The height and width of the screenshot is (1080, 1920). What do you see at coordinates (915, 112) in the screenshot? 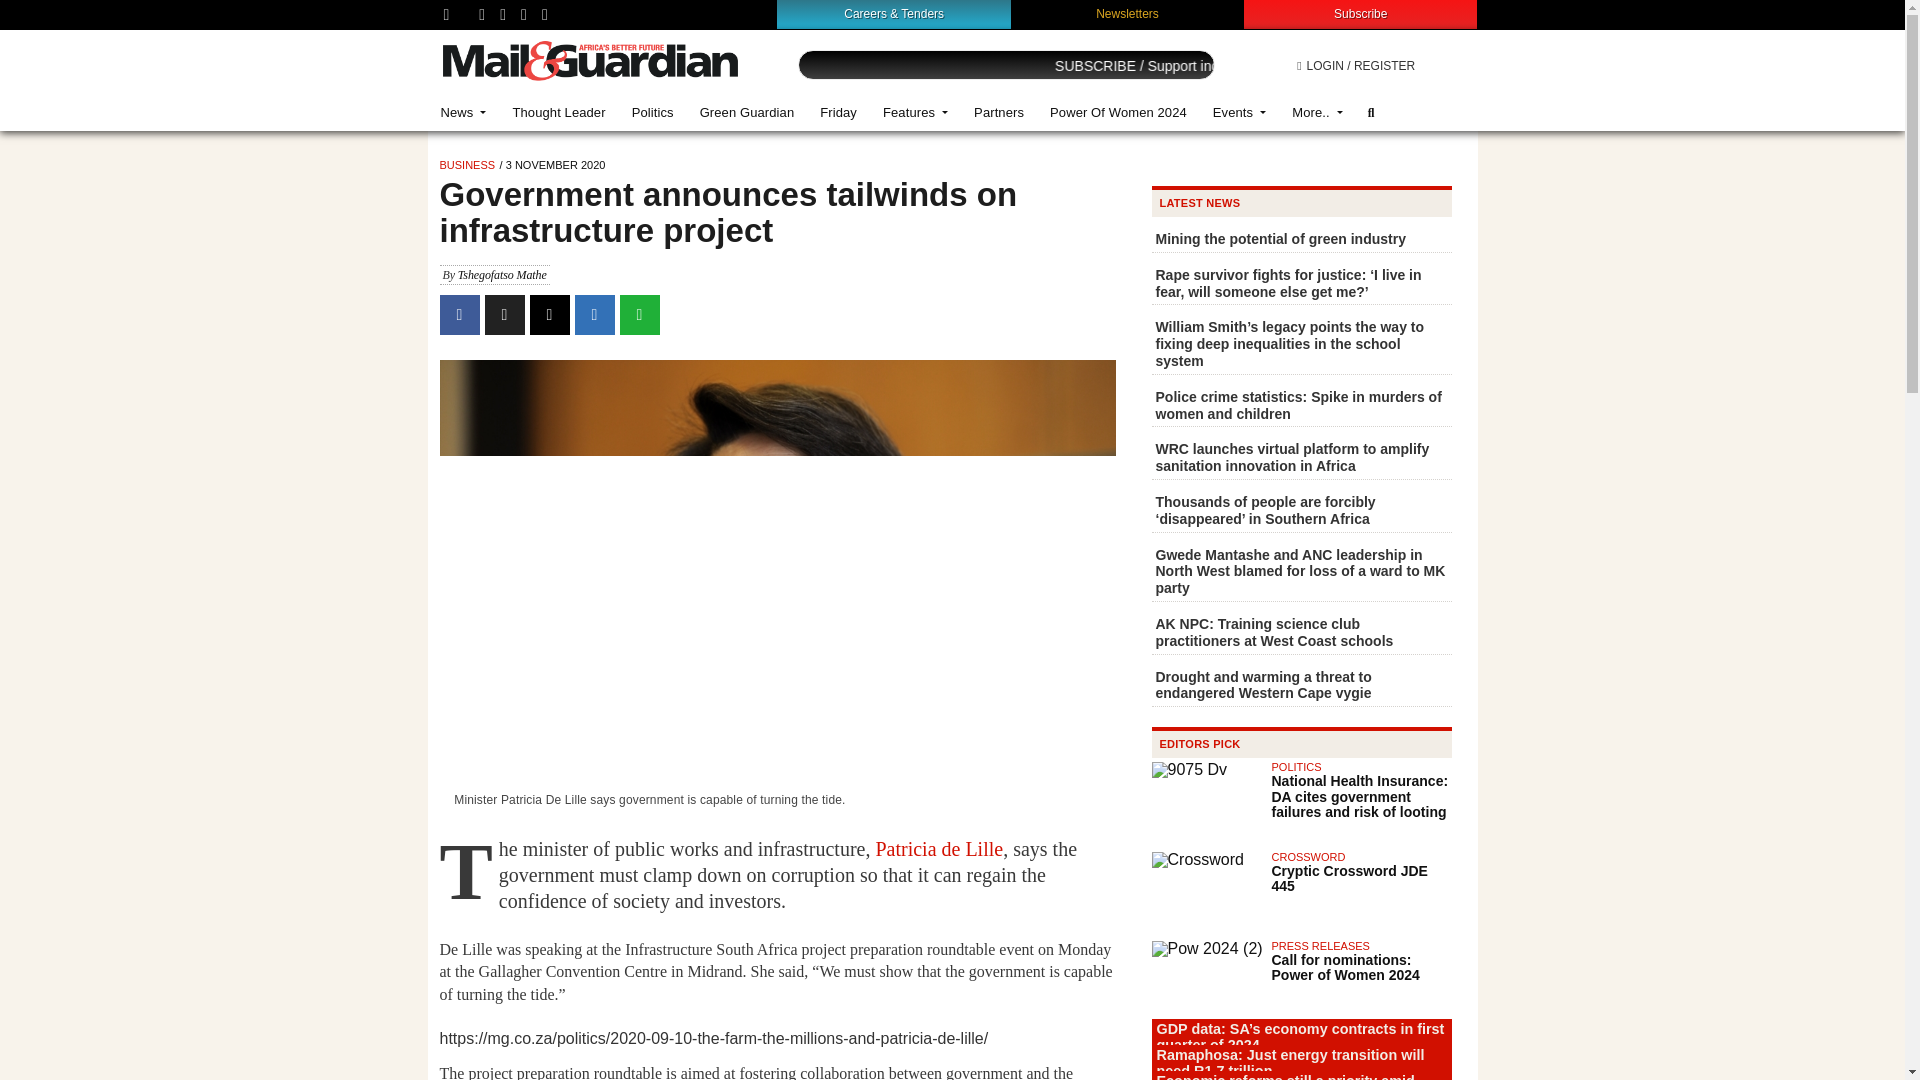
I see `Features` at bounding box center [915, 112].